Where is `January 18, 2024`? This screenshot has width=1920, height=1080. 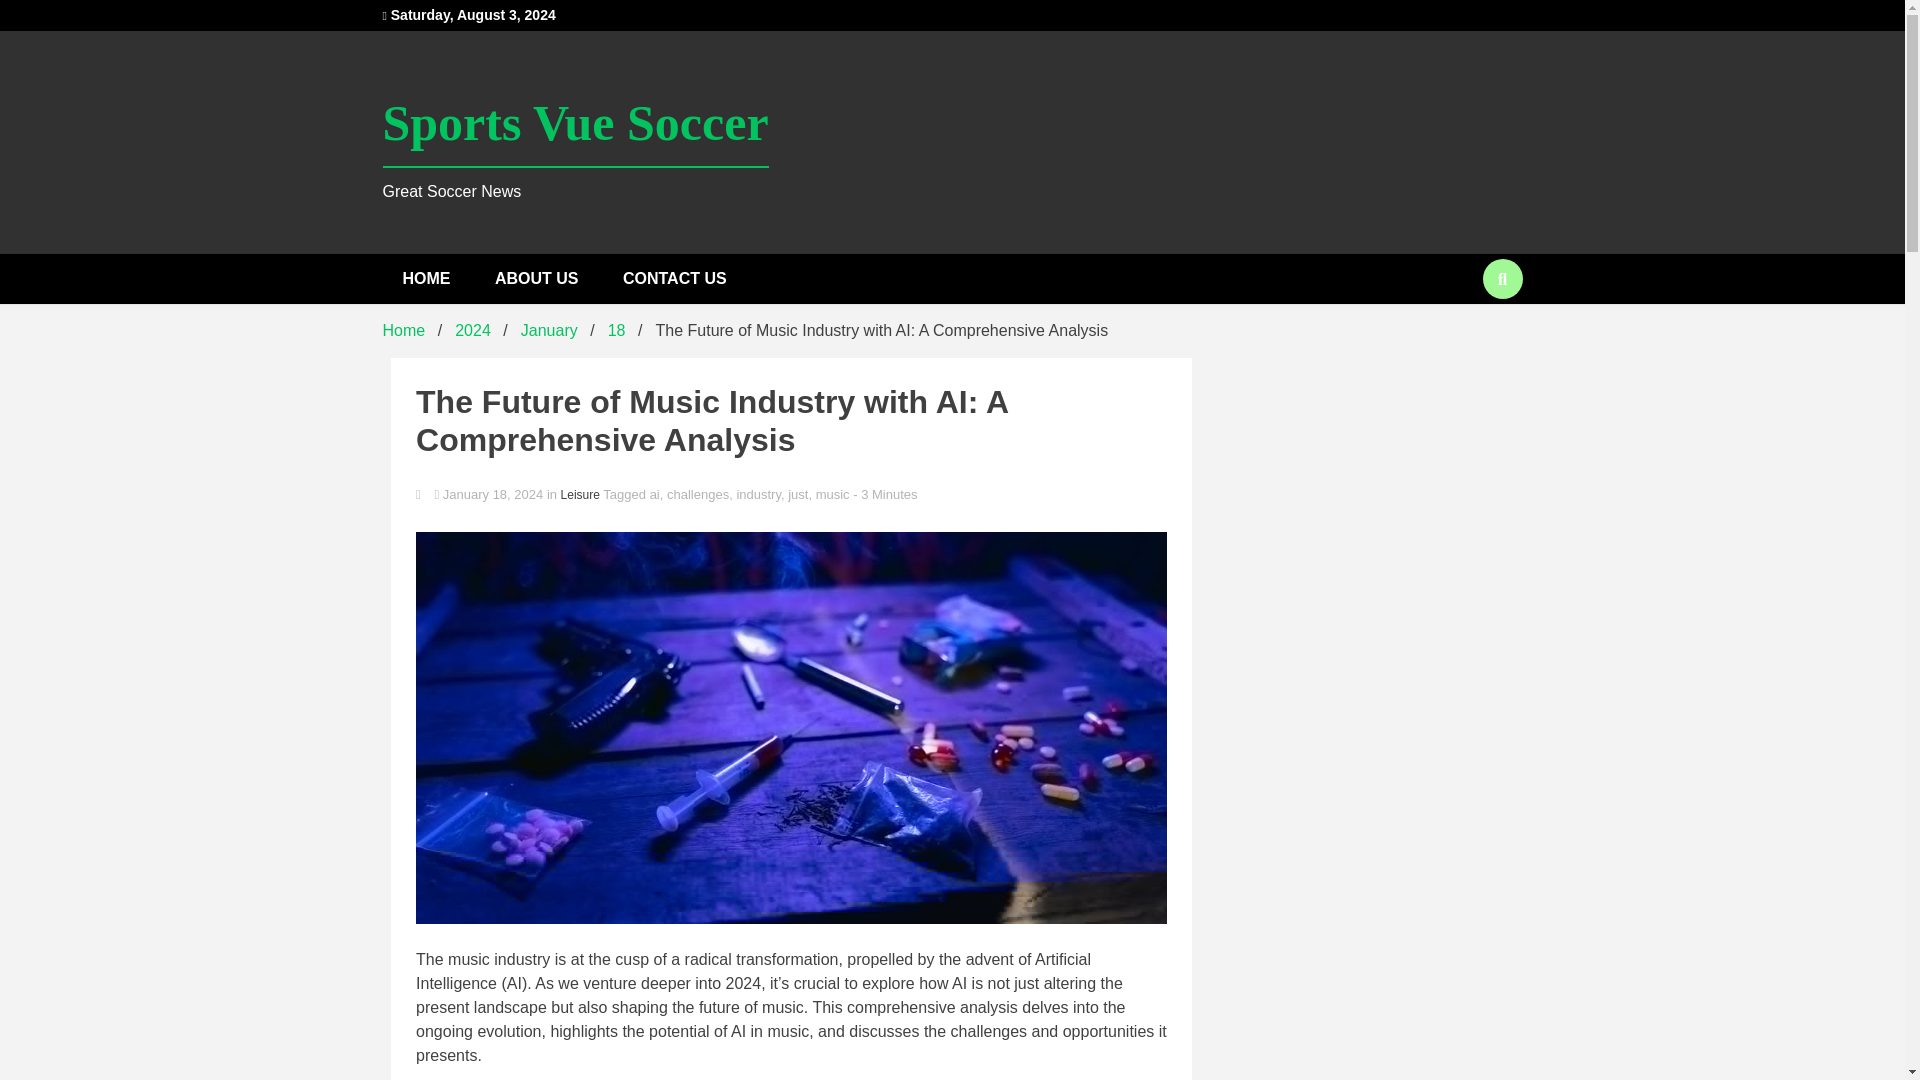 January 18, 2024 is located at coordinates (489, 494).